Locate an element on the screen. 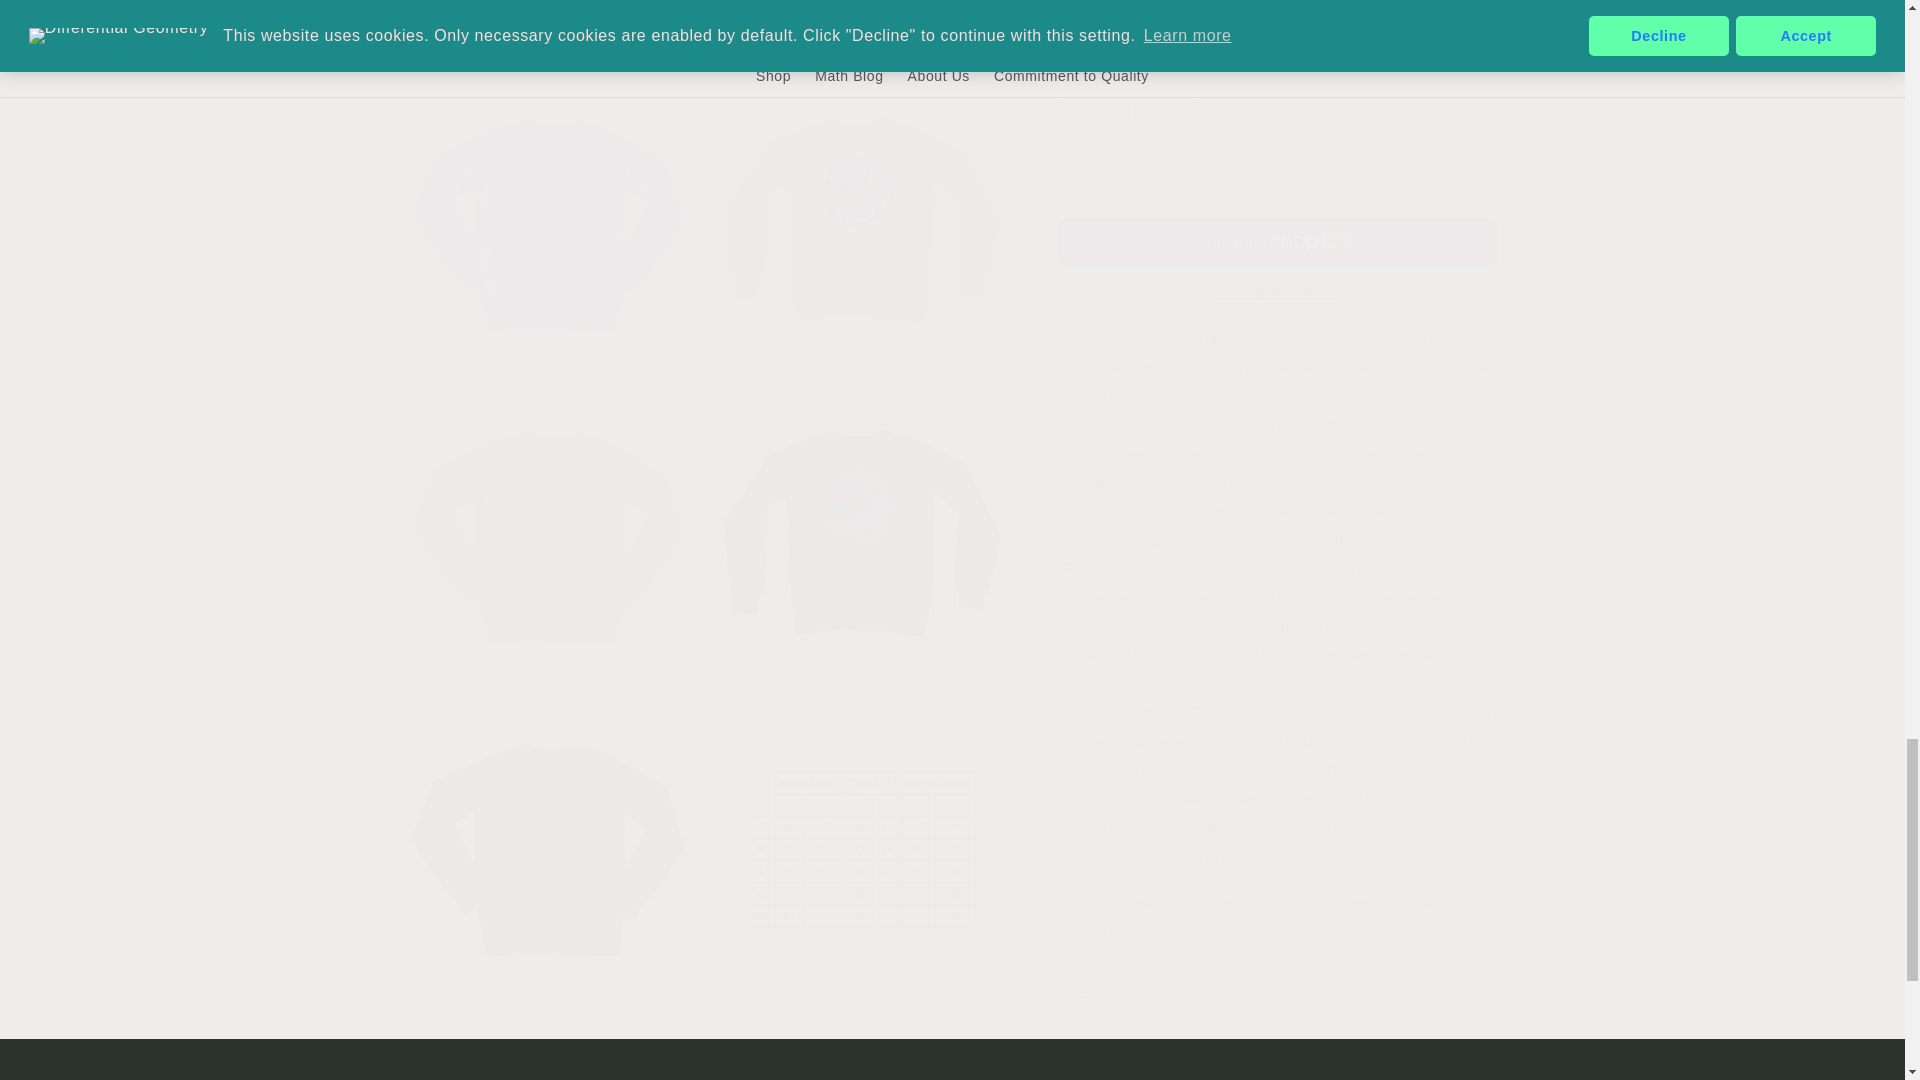 Image resolution: width=1920 pixels, height=1080 pixels. Open media 18 in modal is located at coordinates (548, 204).